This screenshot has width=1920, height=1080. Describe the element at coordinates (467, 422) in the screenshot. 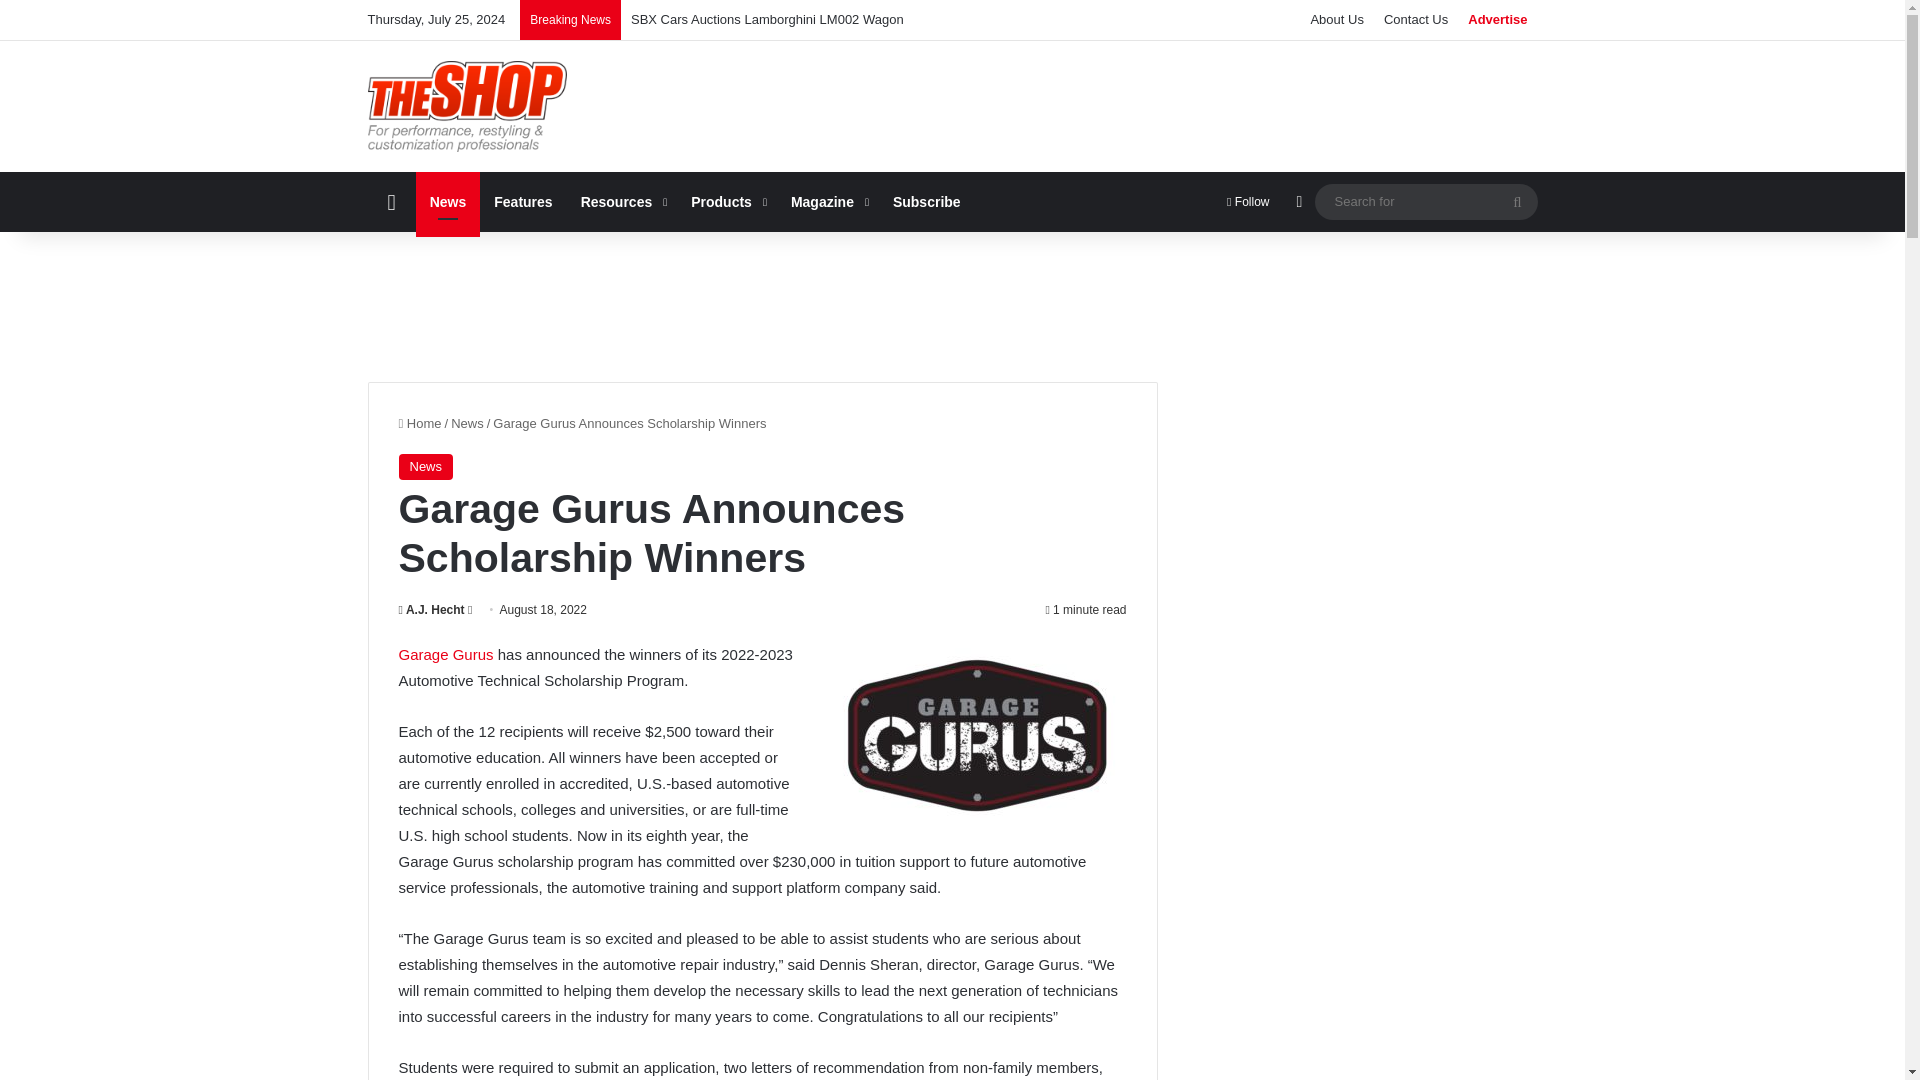

I see `News` at that location.